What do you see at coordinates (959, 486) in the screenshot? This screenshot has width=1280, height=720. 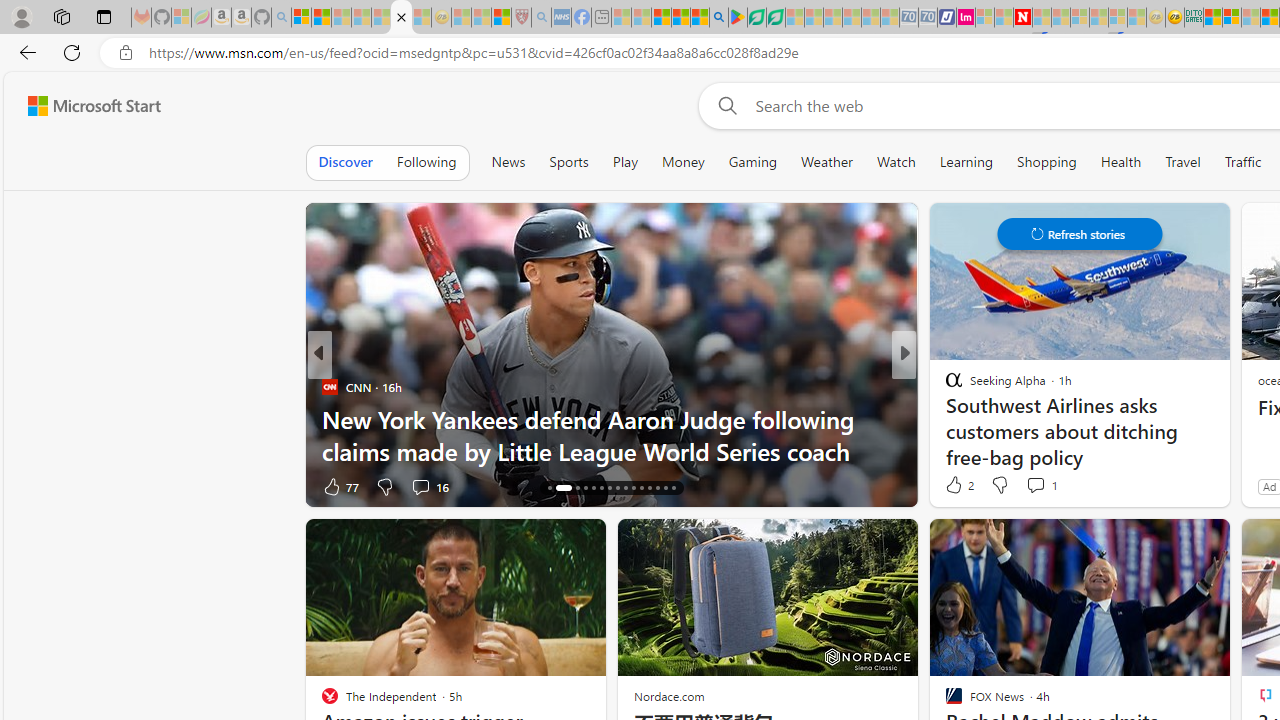 I see `119 Like` at bounding box center [959, 486].